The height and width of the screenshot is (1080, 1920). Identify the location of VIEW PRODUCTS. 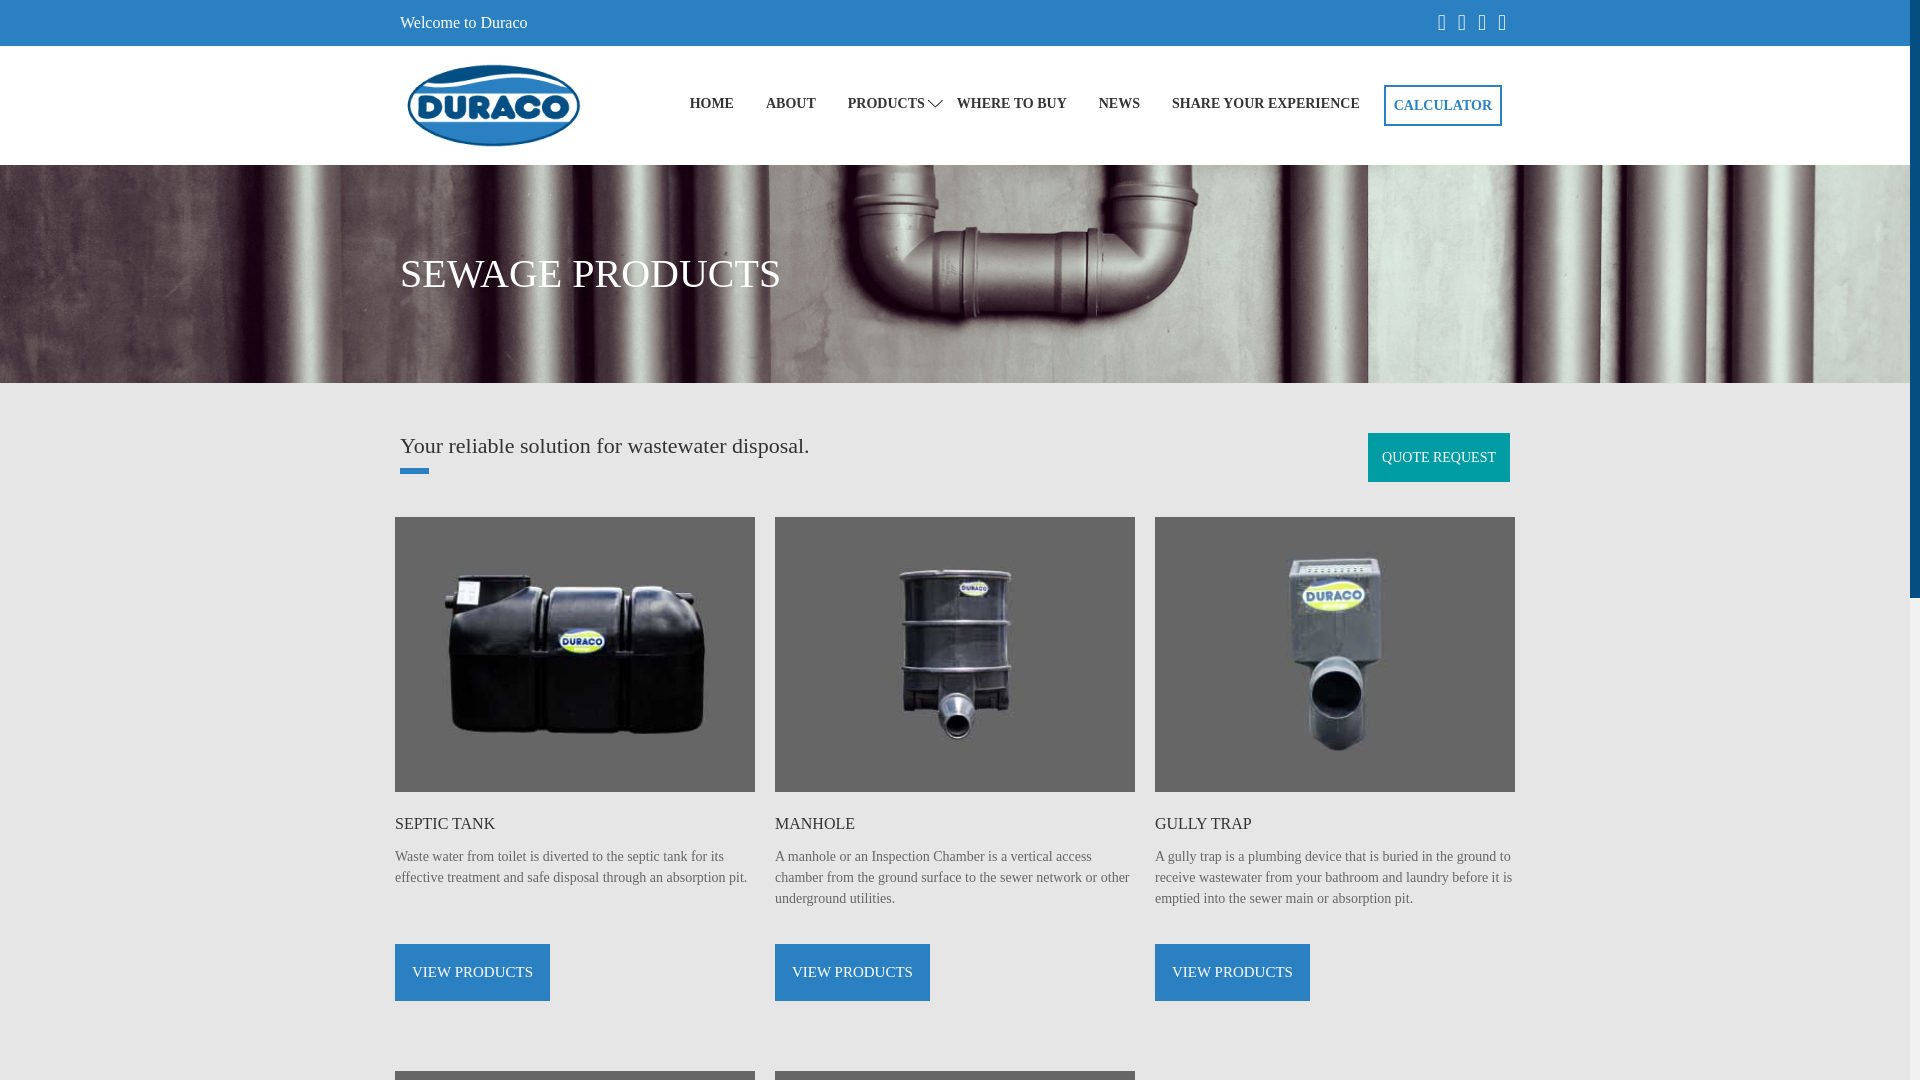
(1232, 972).